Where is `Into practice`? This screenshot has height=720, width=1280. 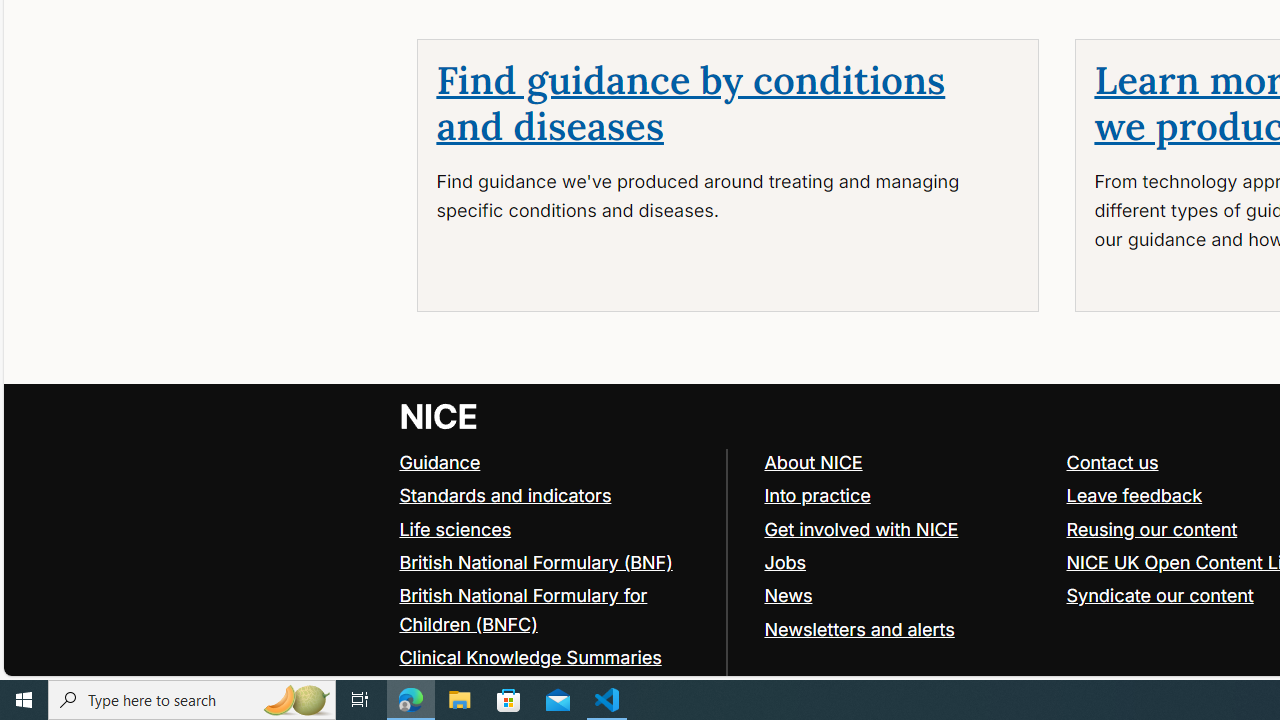 Into practice is located at coordinates (906, 496).